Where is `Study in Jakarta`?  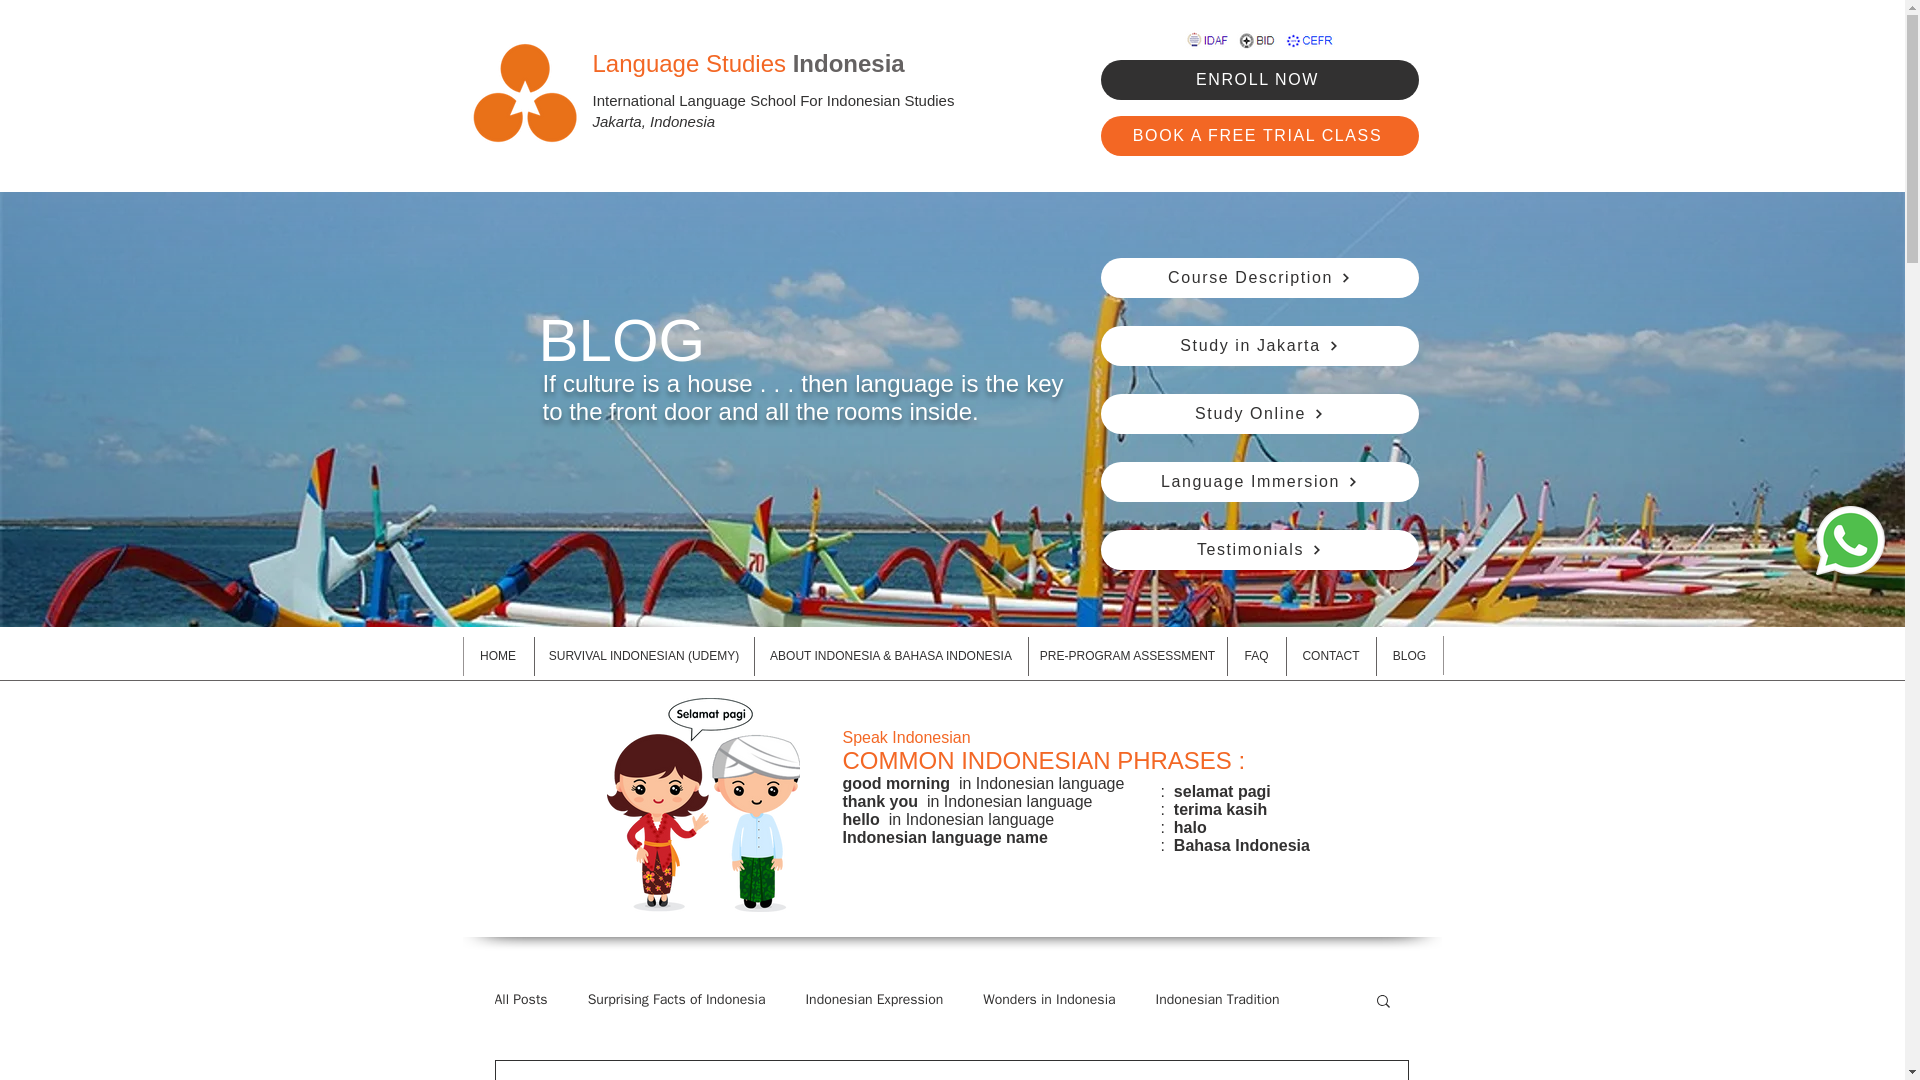
Study in Jakarta is located at coordinates (1259, 346).